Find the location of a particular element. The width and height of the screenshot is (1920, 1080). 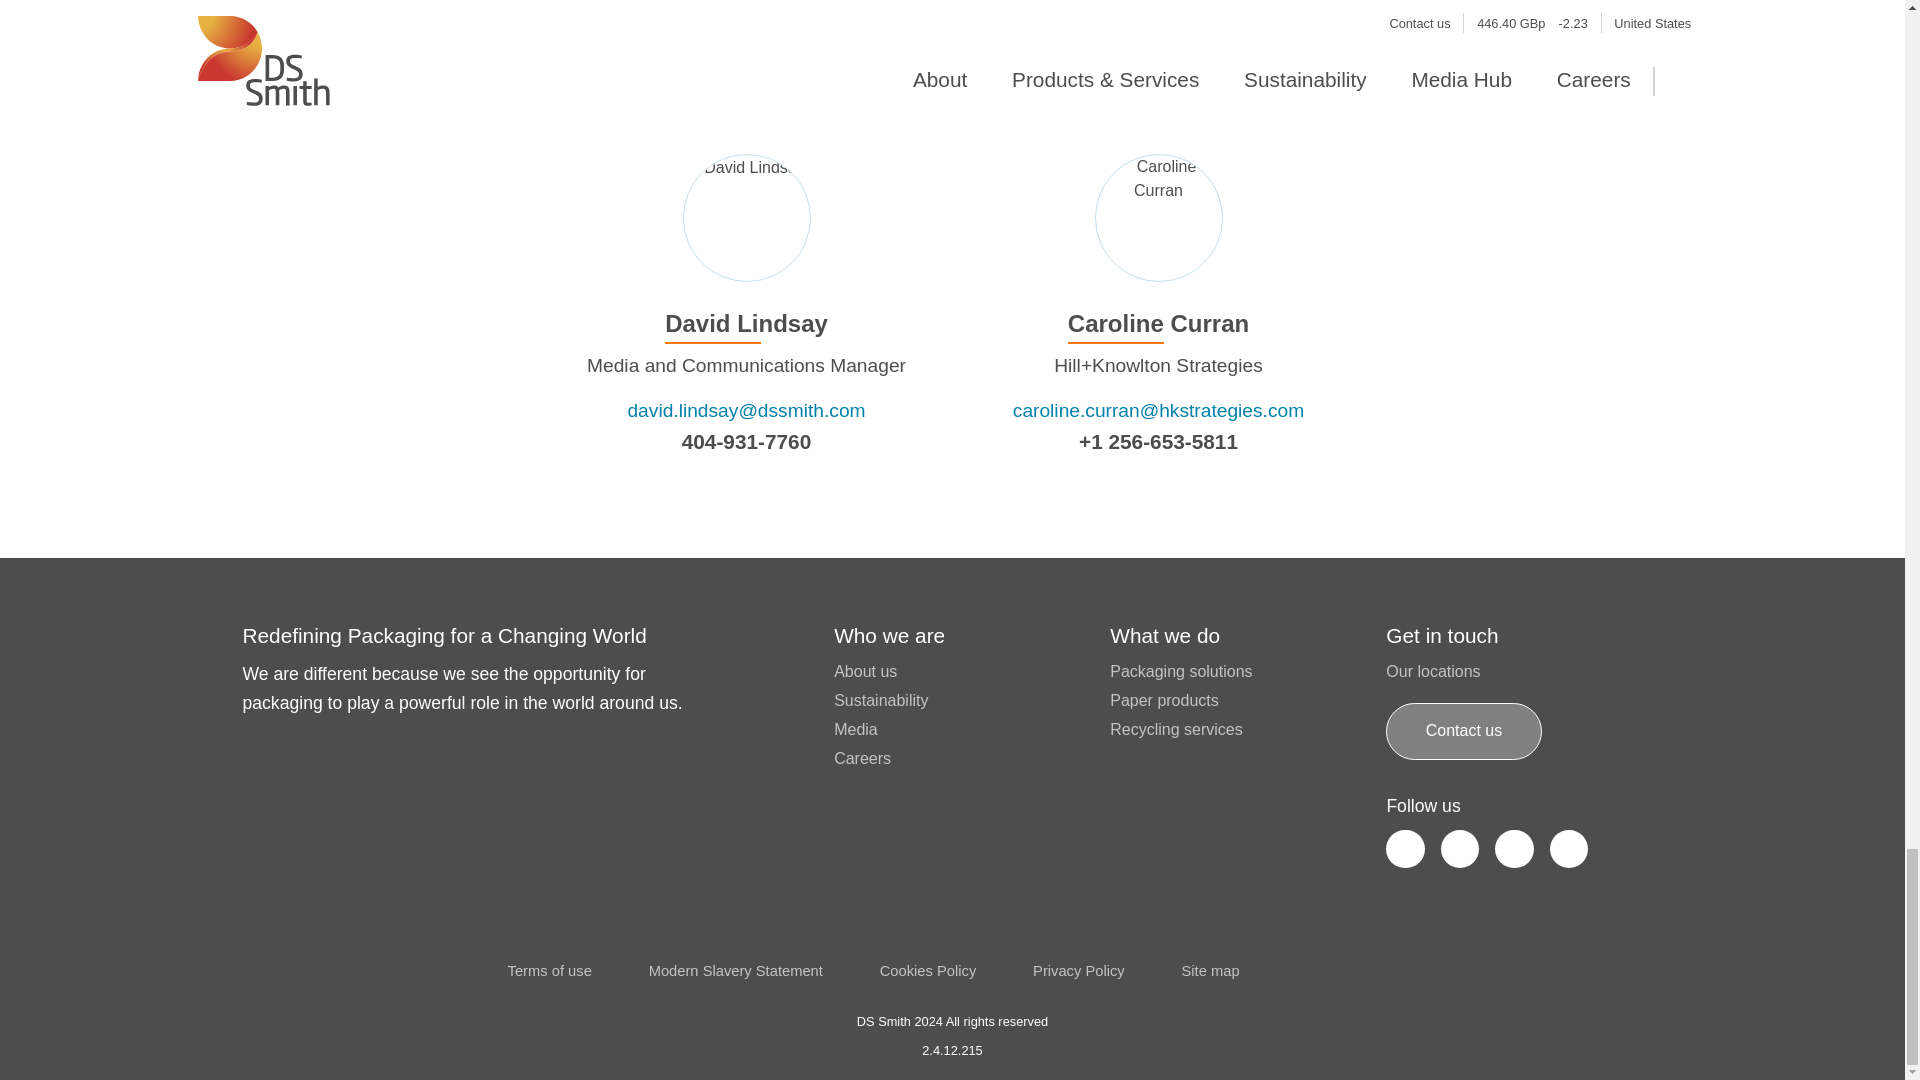

Careers is located at coordinates (862, 758).